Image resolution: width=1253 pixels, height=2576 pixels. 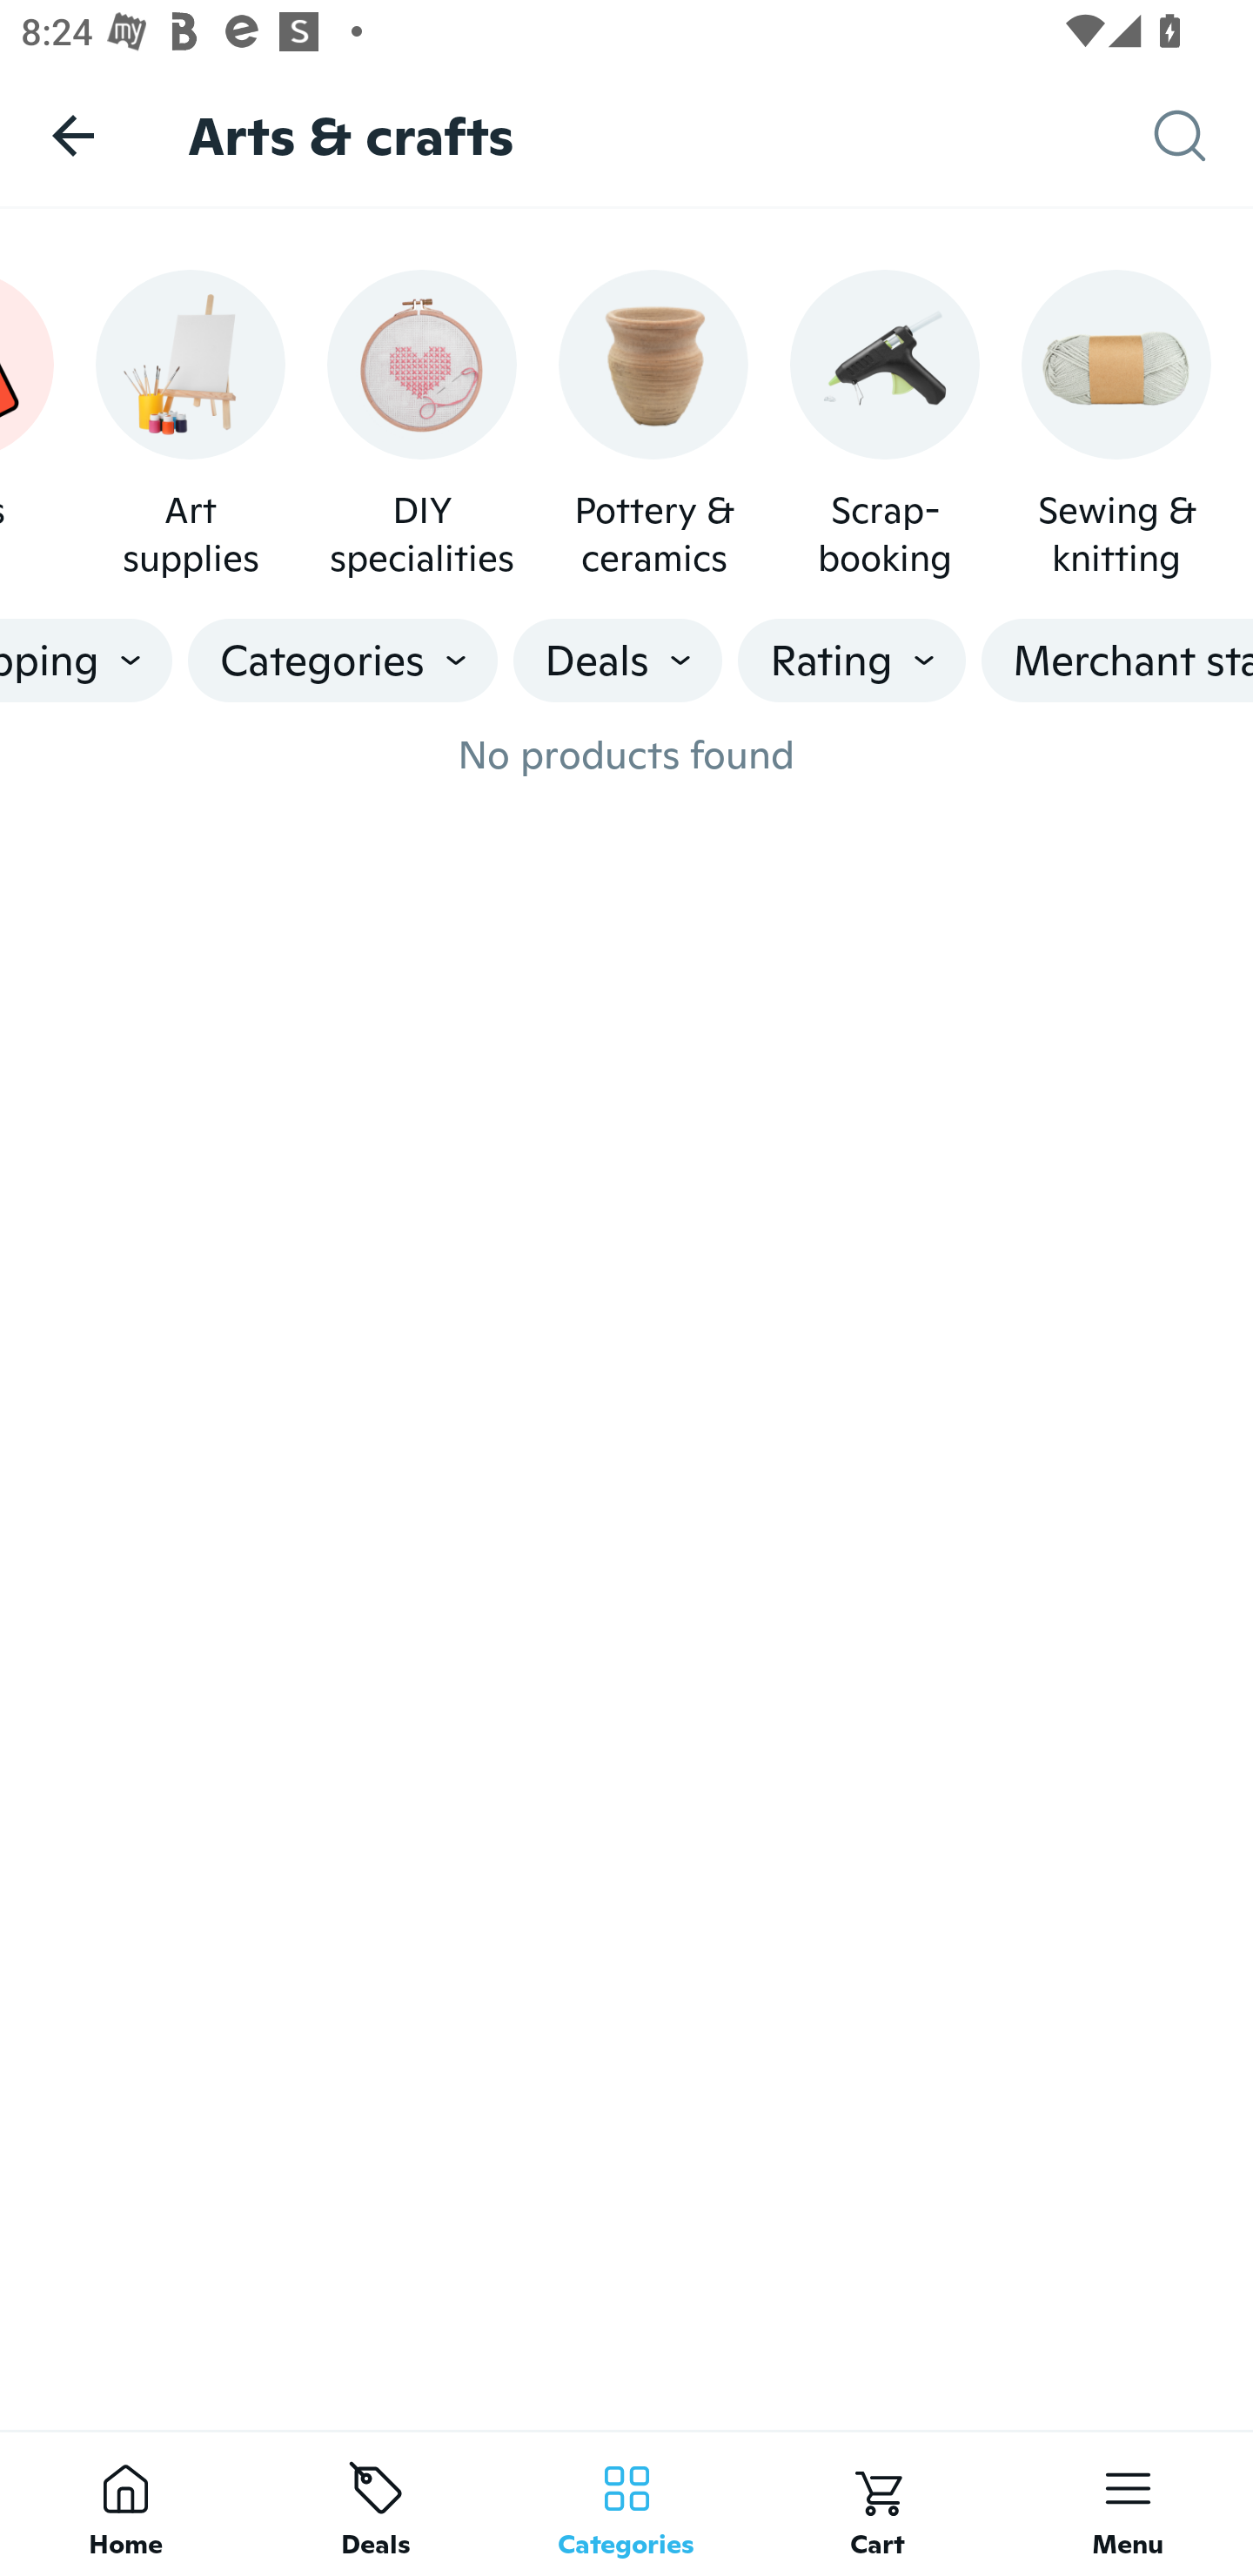 I want to click on Merchant status, so click(x=1117, y=661).